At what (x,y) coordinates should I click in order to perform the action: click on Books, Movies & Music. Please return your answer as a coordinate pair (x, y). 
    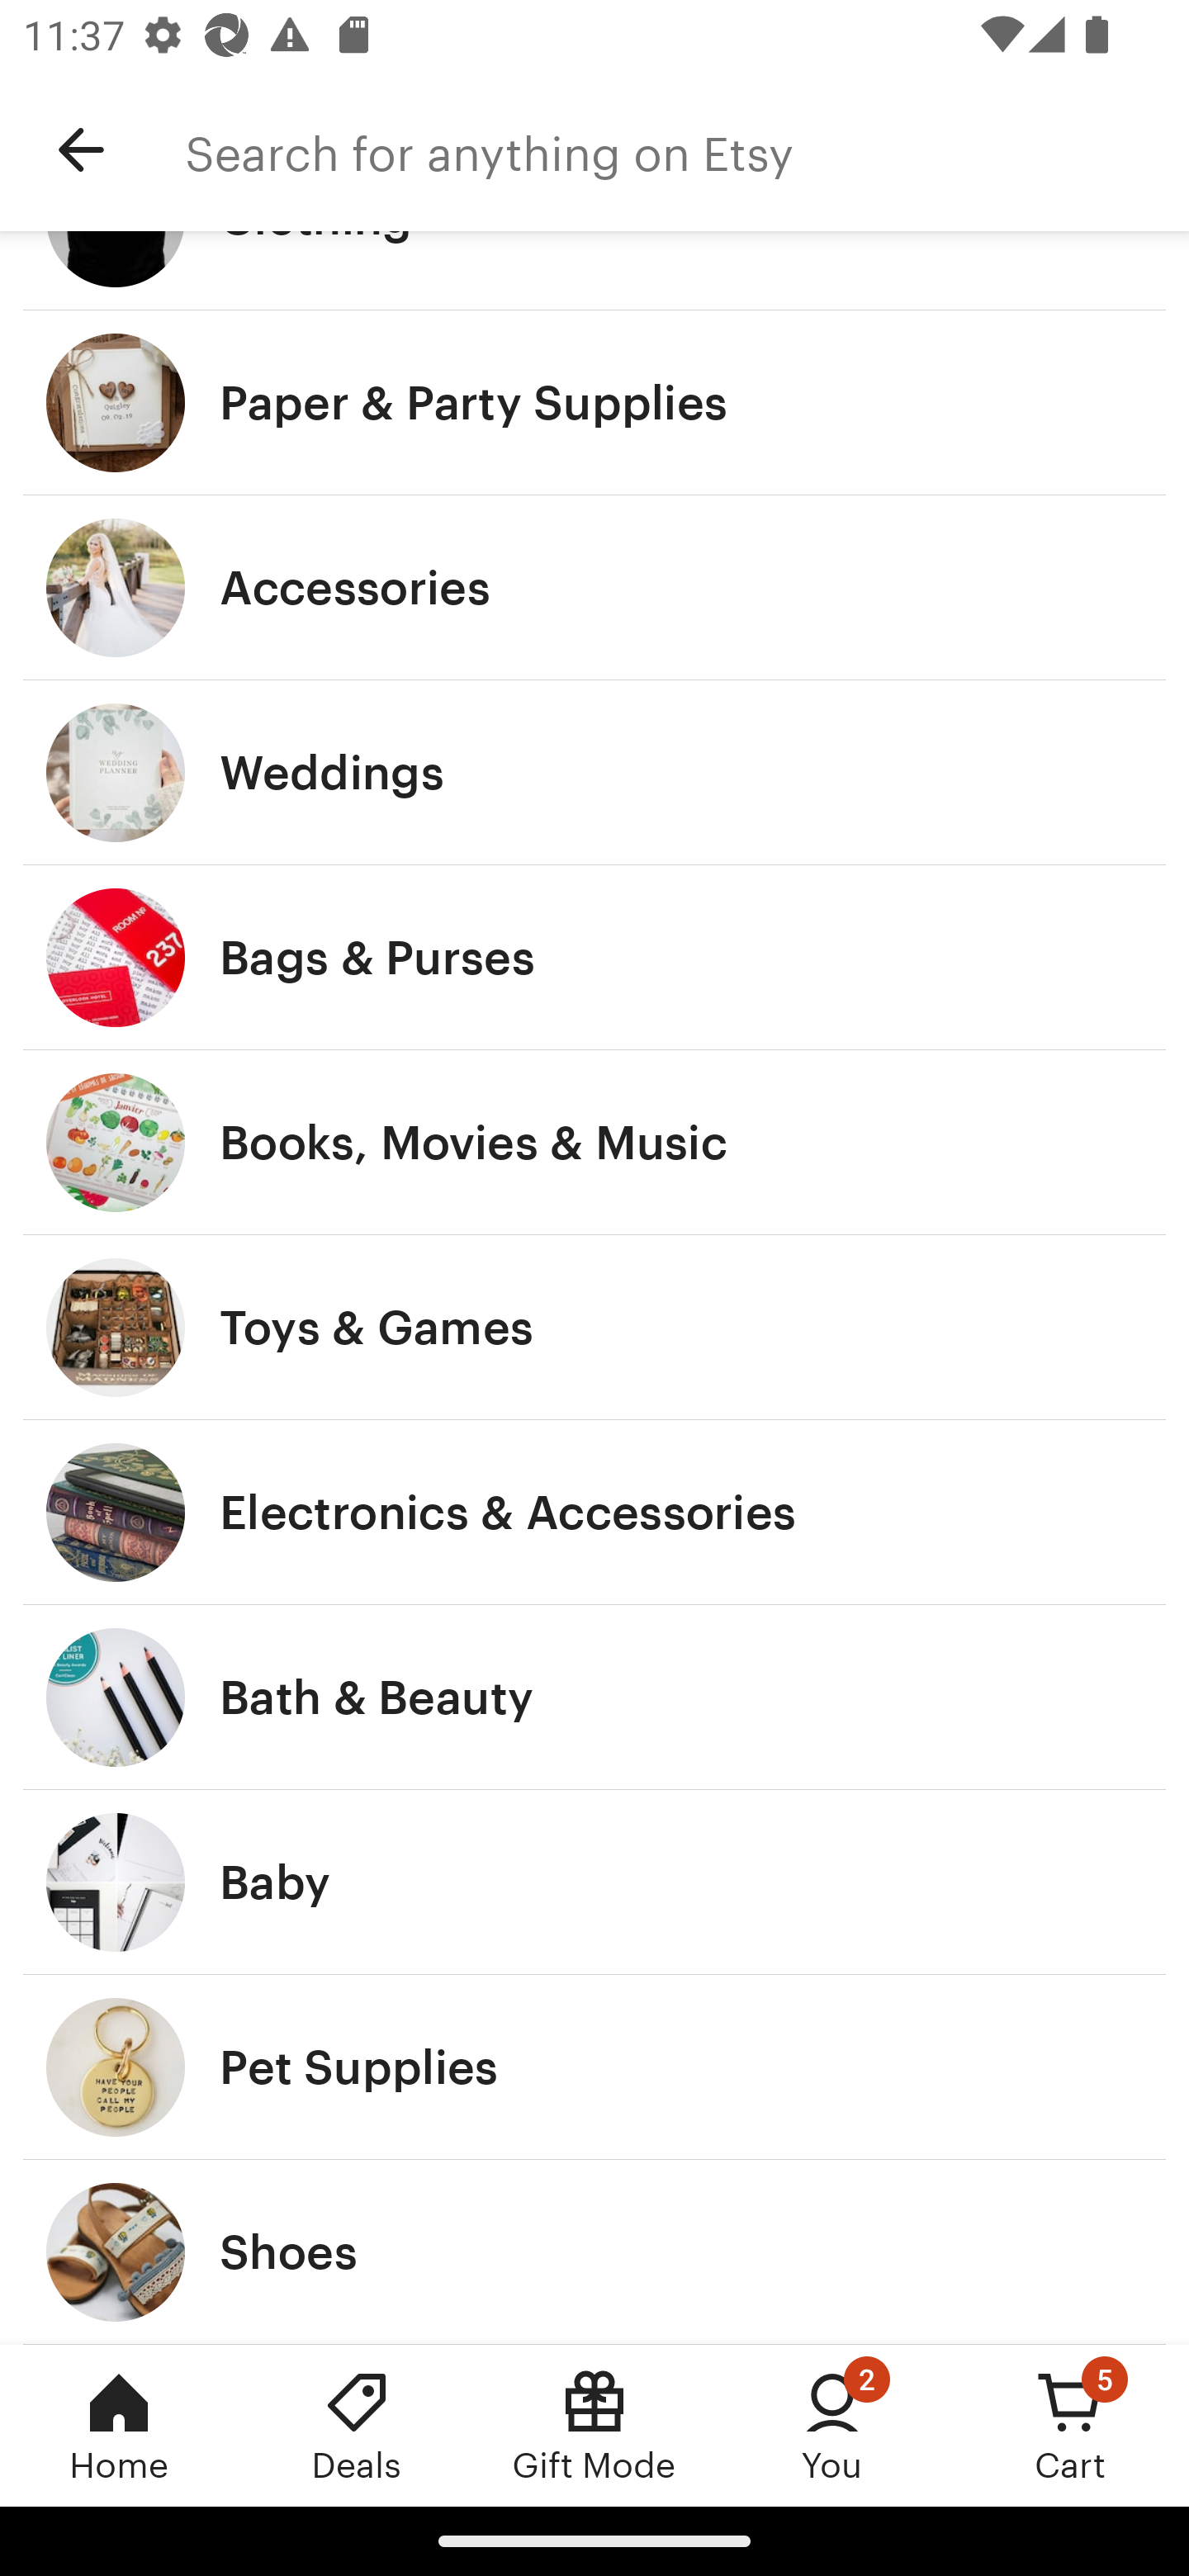
    Looking at the image, I should click on (594, 1142).